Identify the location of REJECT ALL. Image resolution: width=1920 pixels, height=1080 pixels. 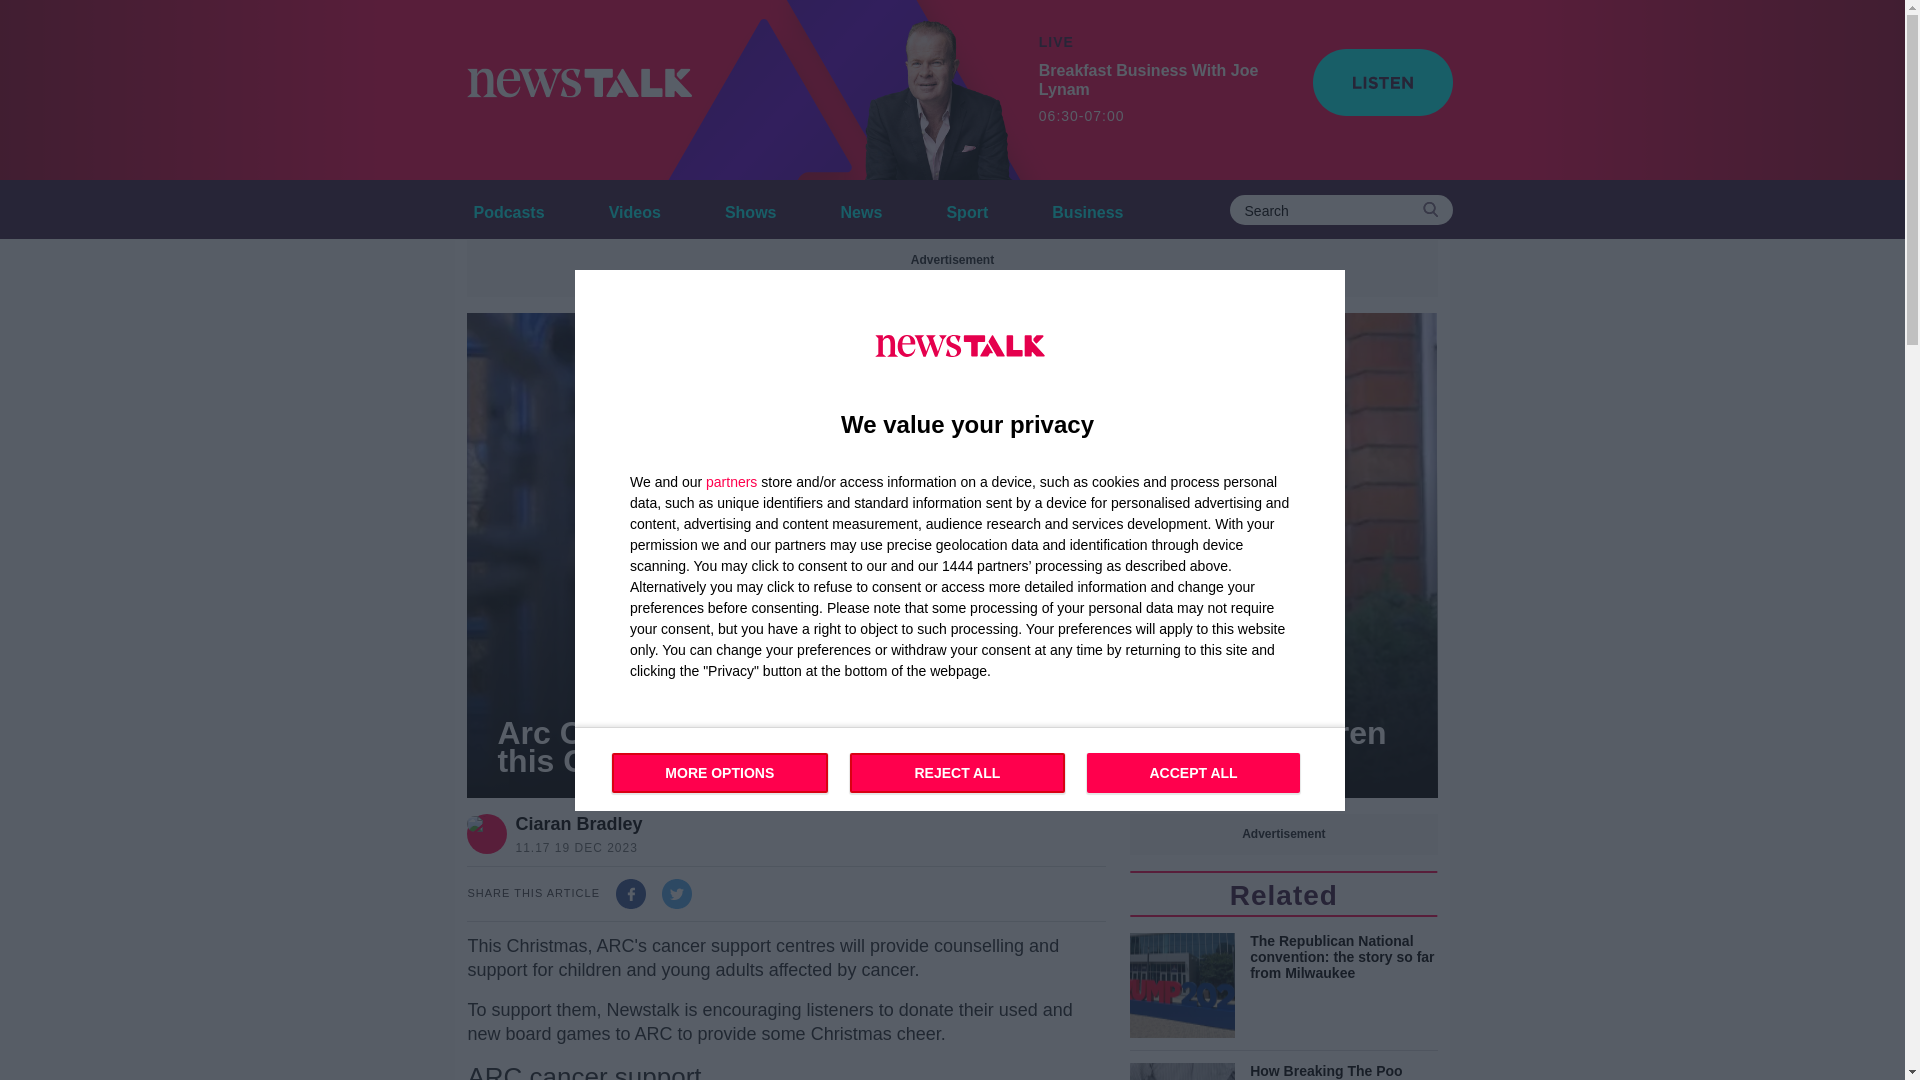
(958, 771).